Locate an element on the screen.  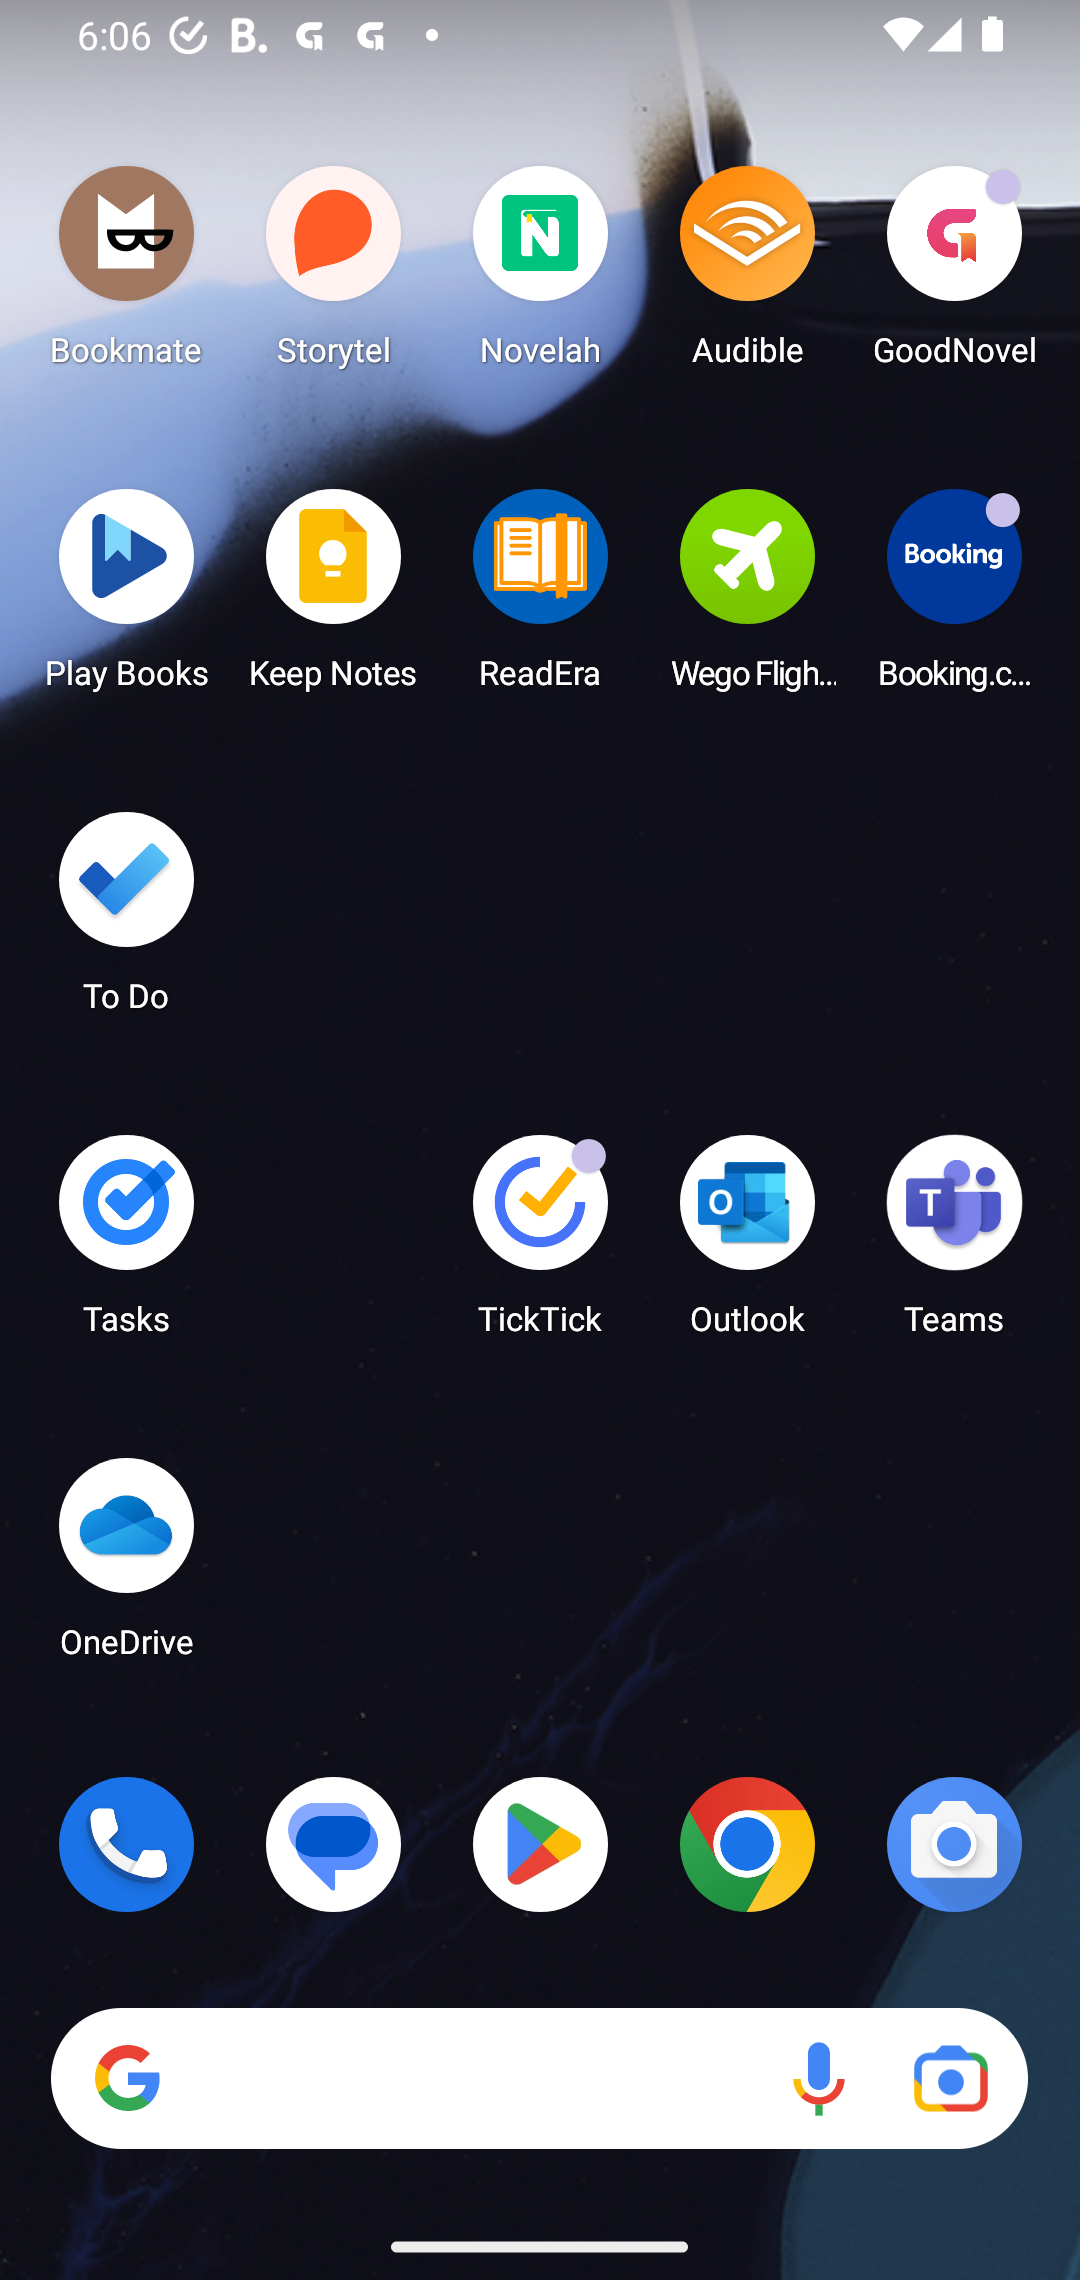
Phone is located at coordinates (126, 1844).